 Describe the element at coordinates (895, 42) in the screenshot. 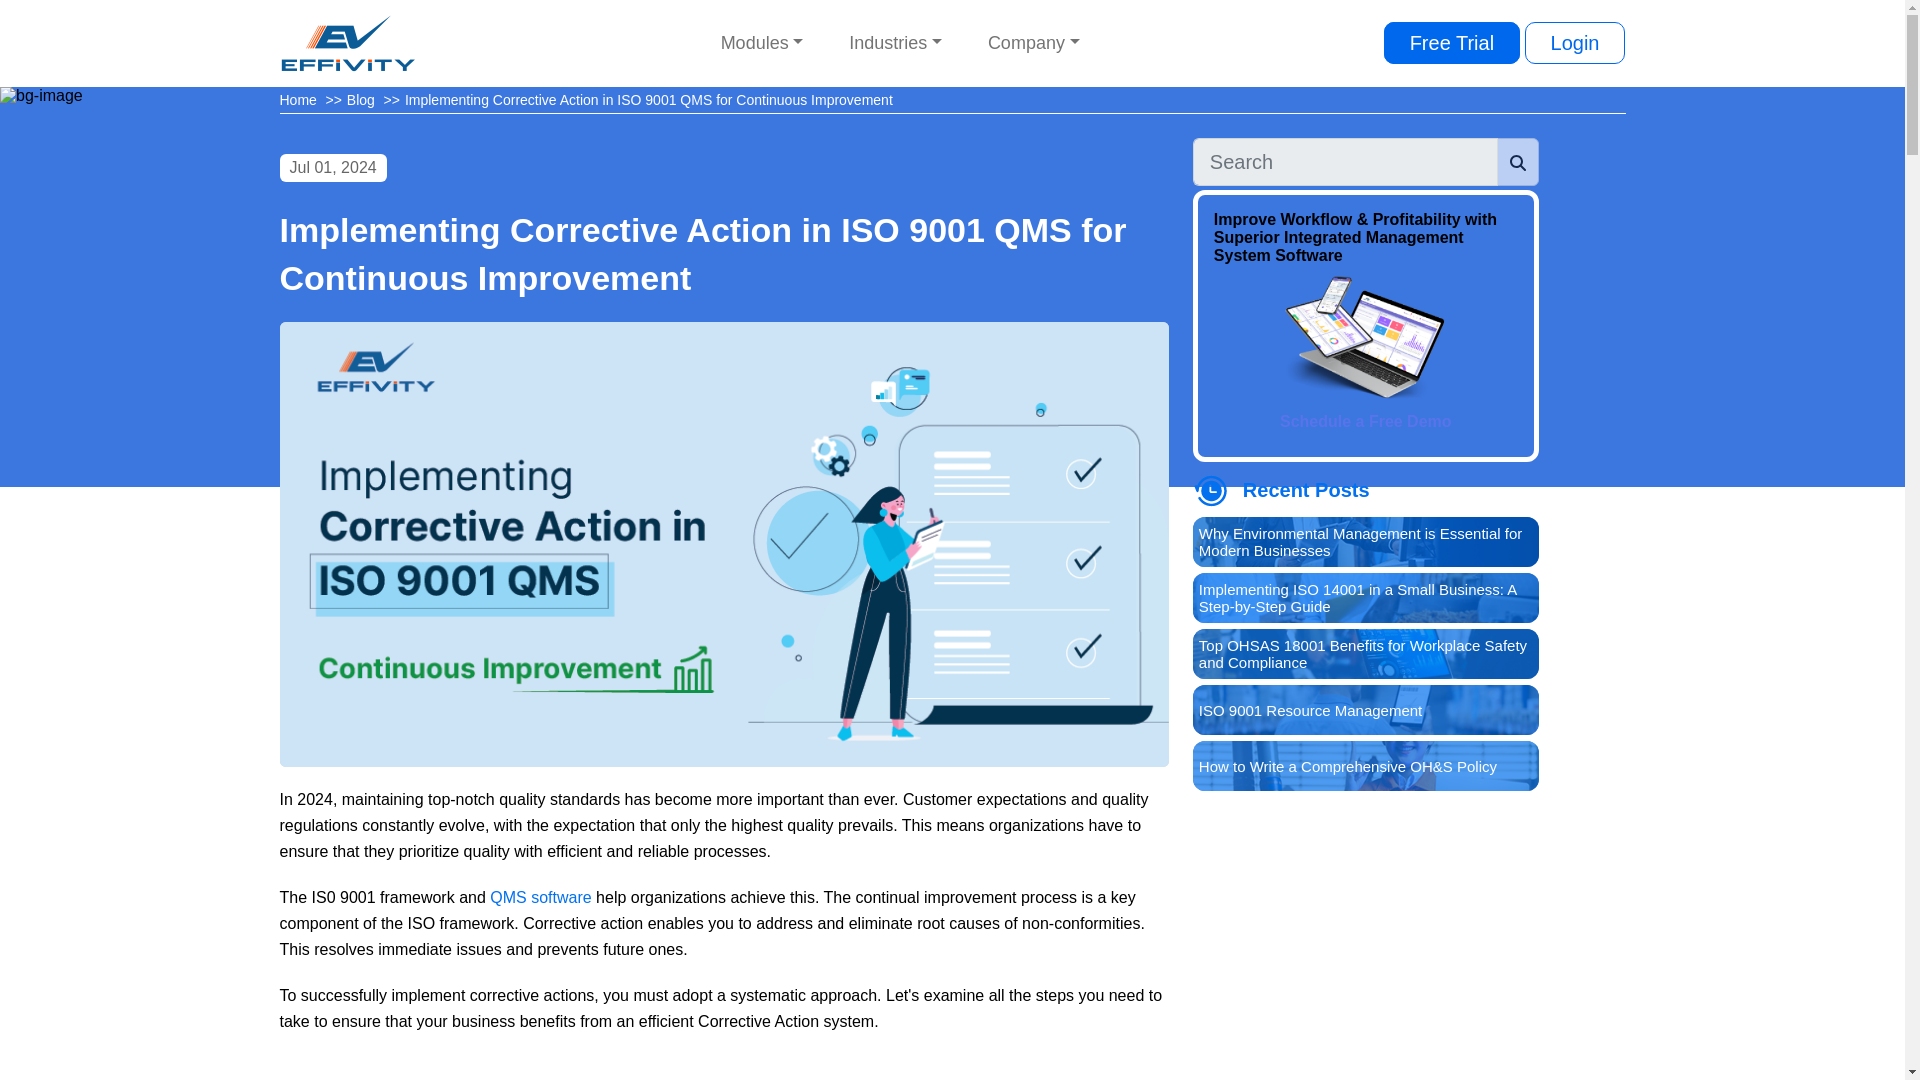

I see `Industries` at that location.